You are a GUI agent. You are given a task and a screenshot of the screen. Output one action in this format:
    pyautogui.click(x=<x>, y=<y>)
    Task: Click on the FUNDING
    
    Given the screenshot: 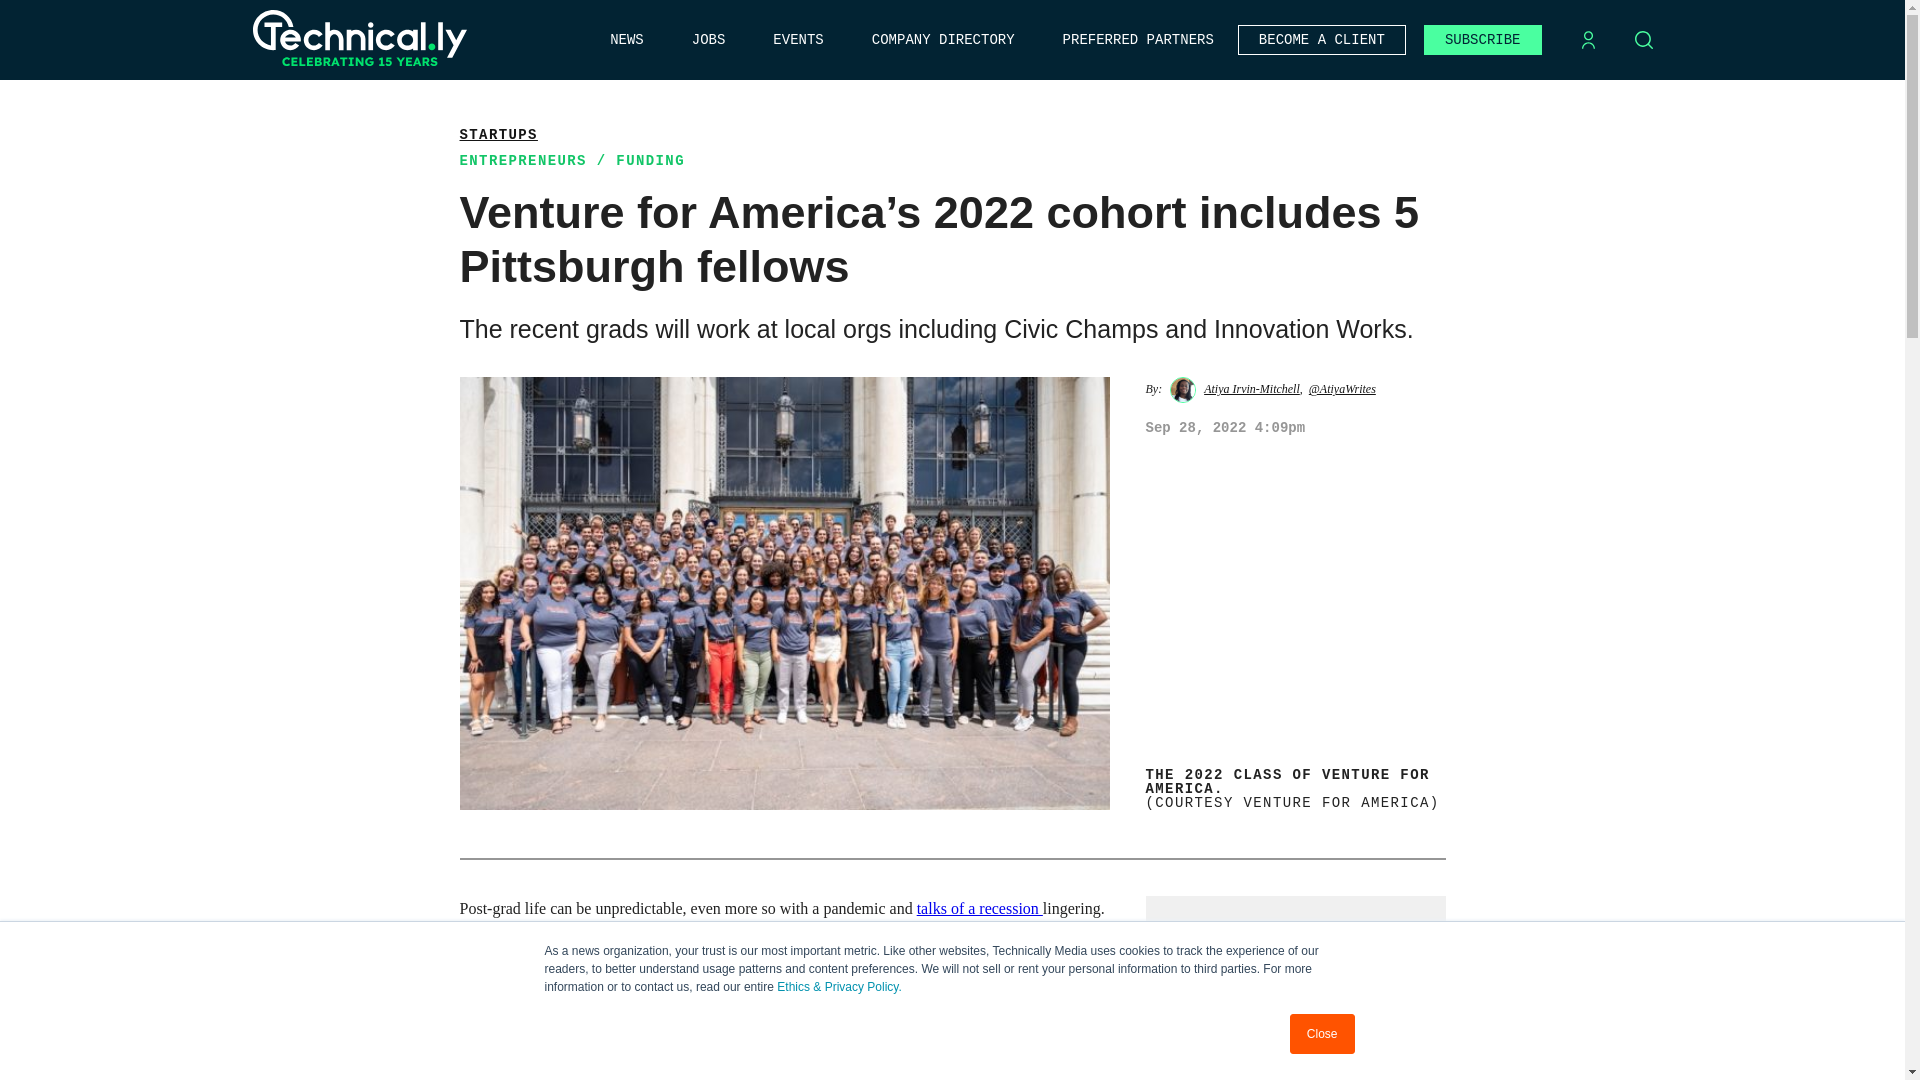 What is the action you would take?
    pyautogui.click(x=650, y=160)
    